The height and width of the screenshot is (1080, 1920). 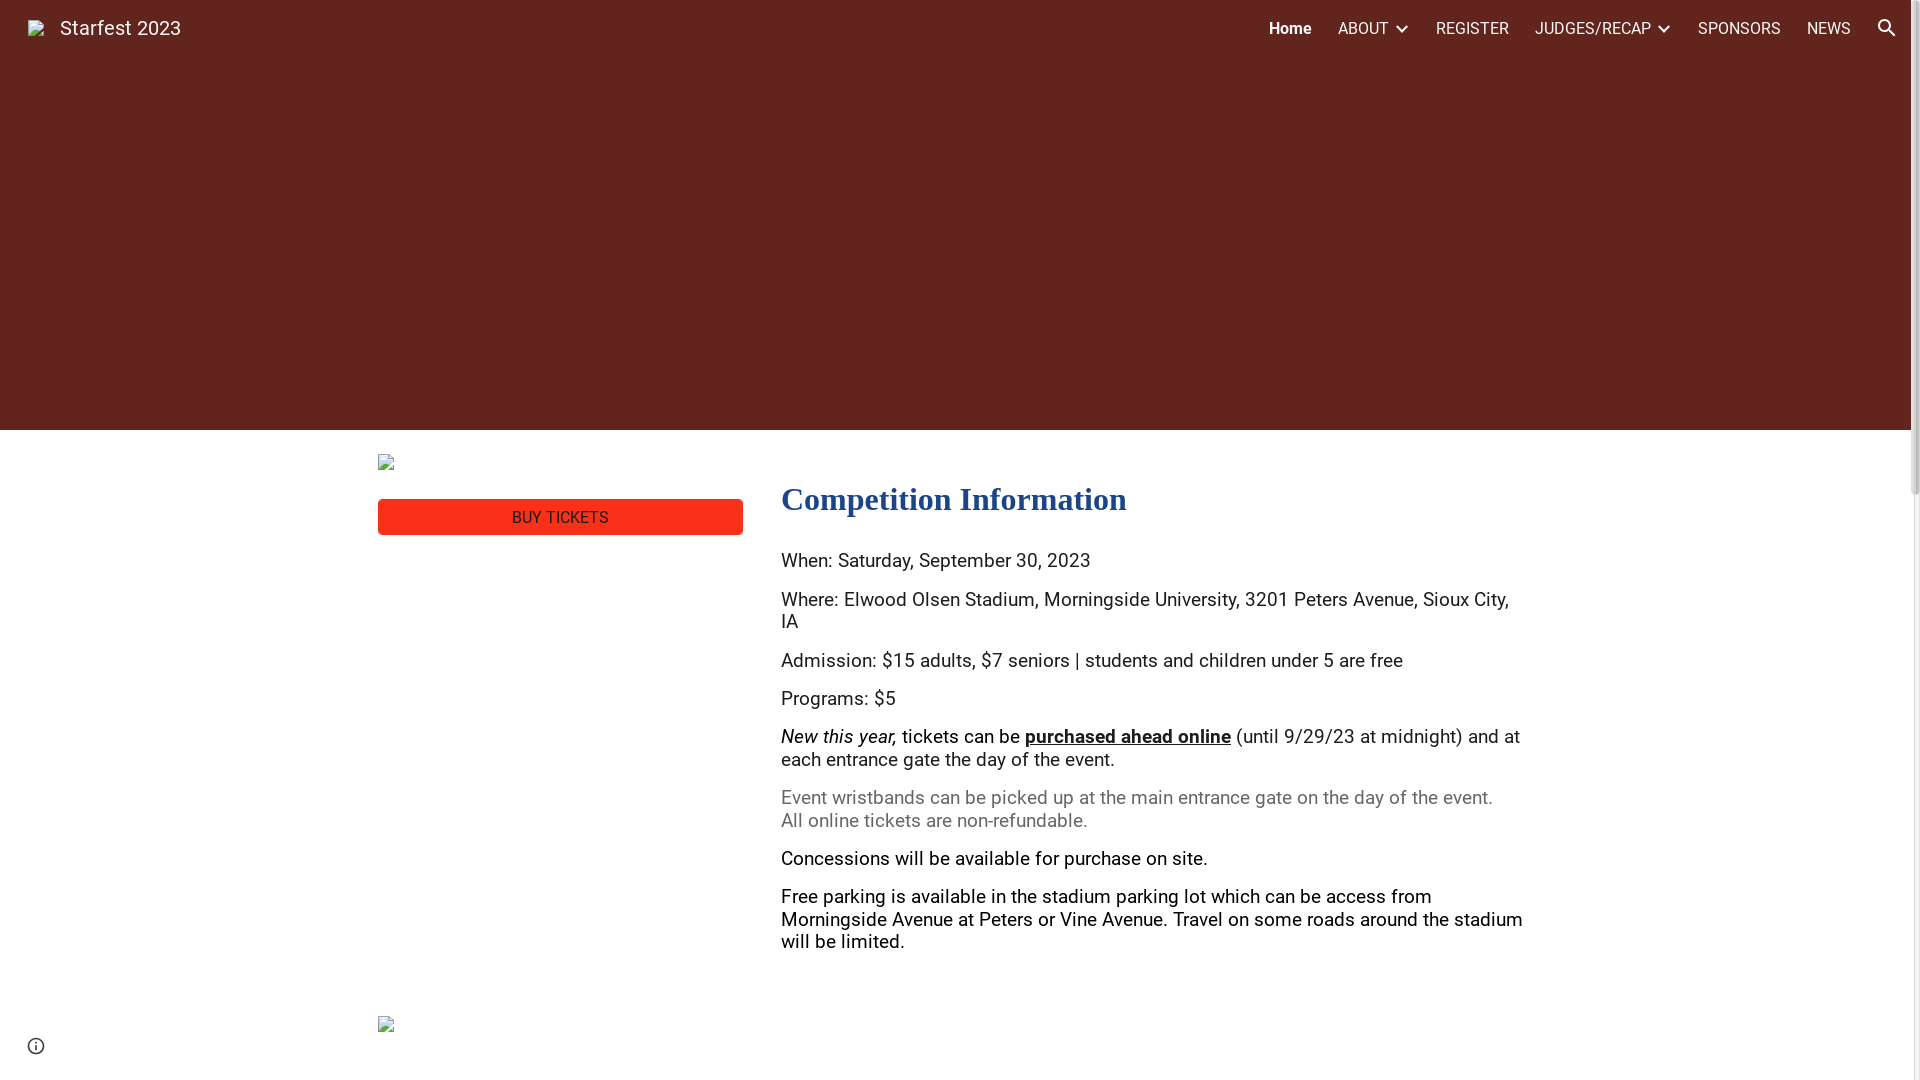 What do you see at coordinates (1740, 28) in the screenshot?
I see `SPONSORS` at bounding box center [1740, 28].